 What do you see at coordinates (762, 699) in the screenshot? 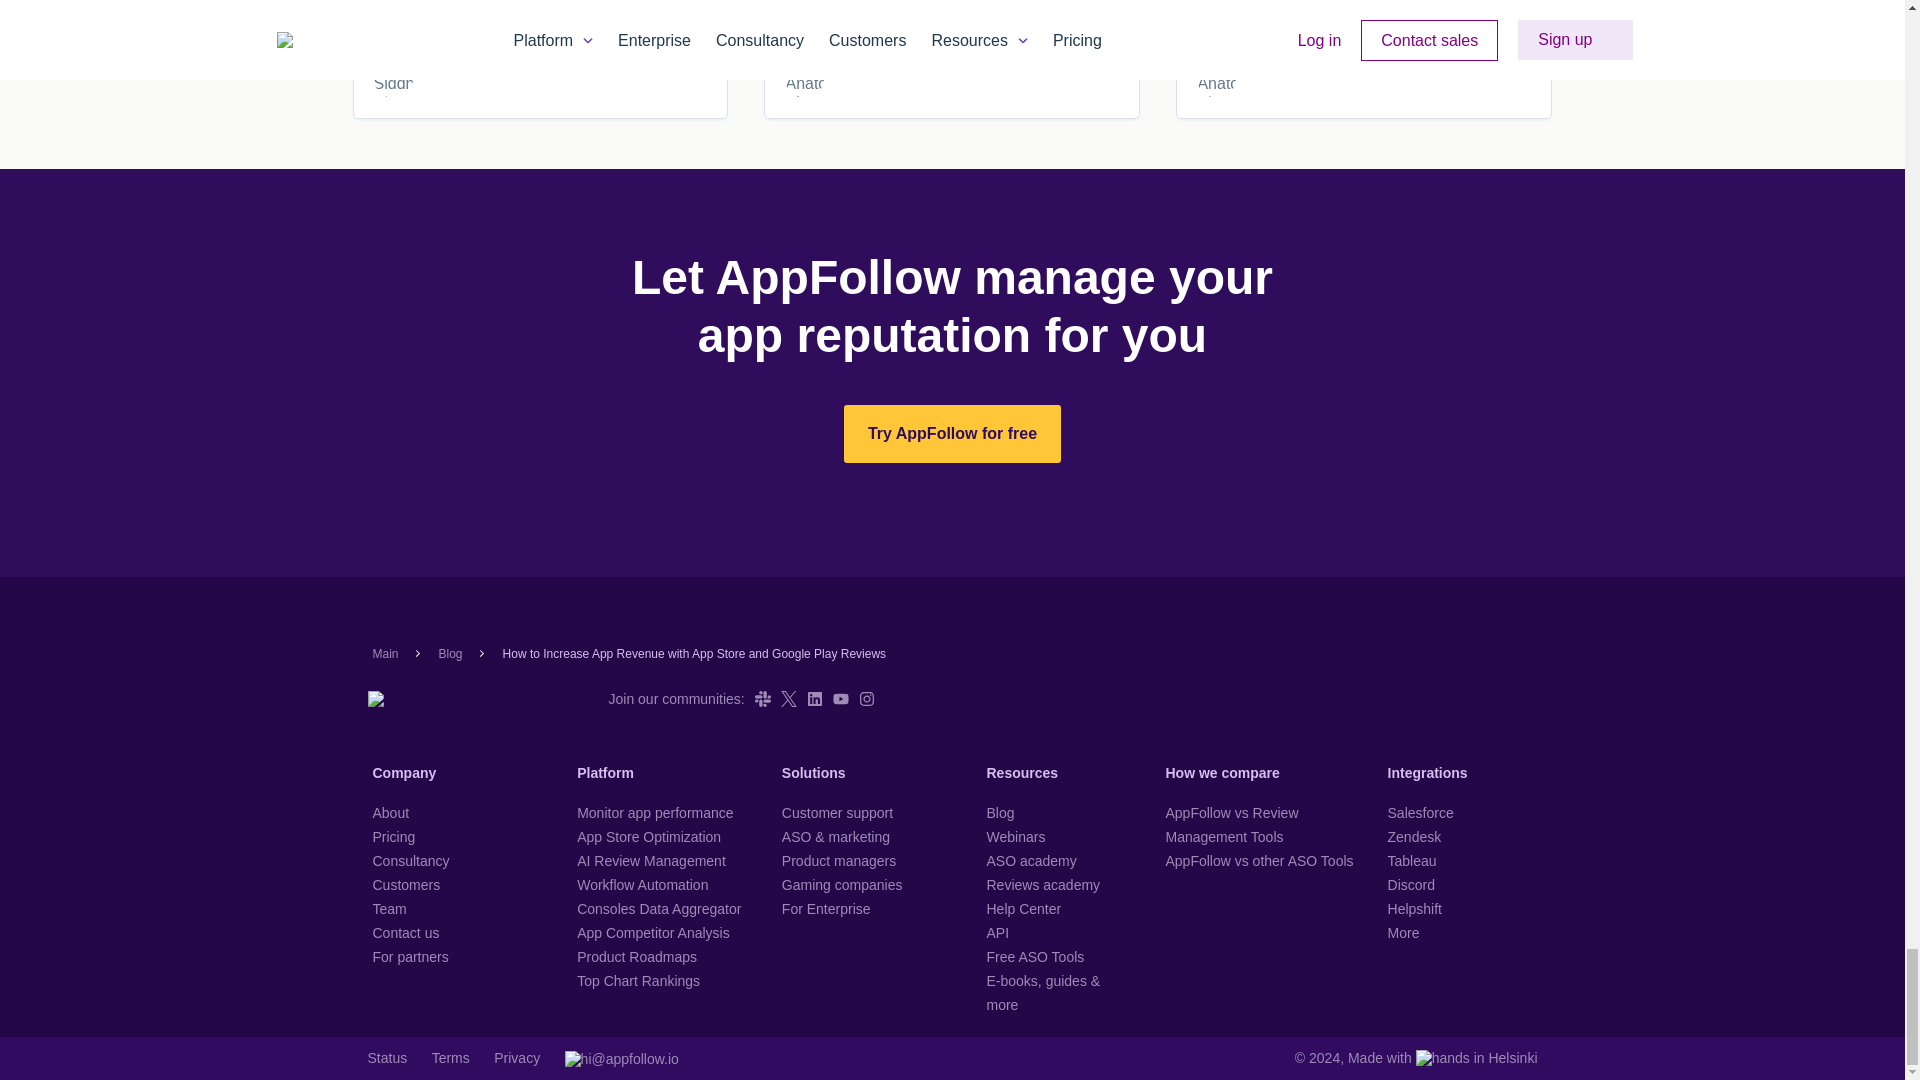
I see `Slack` at bounding box center [762, 699].